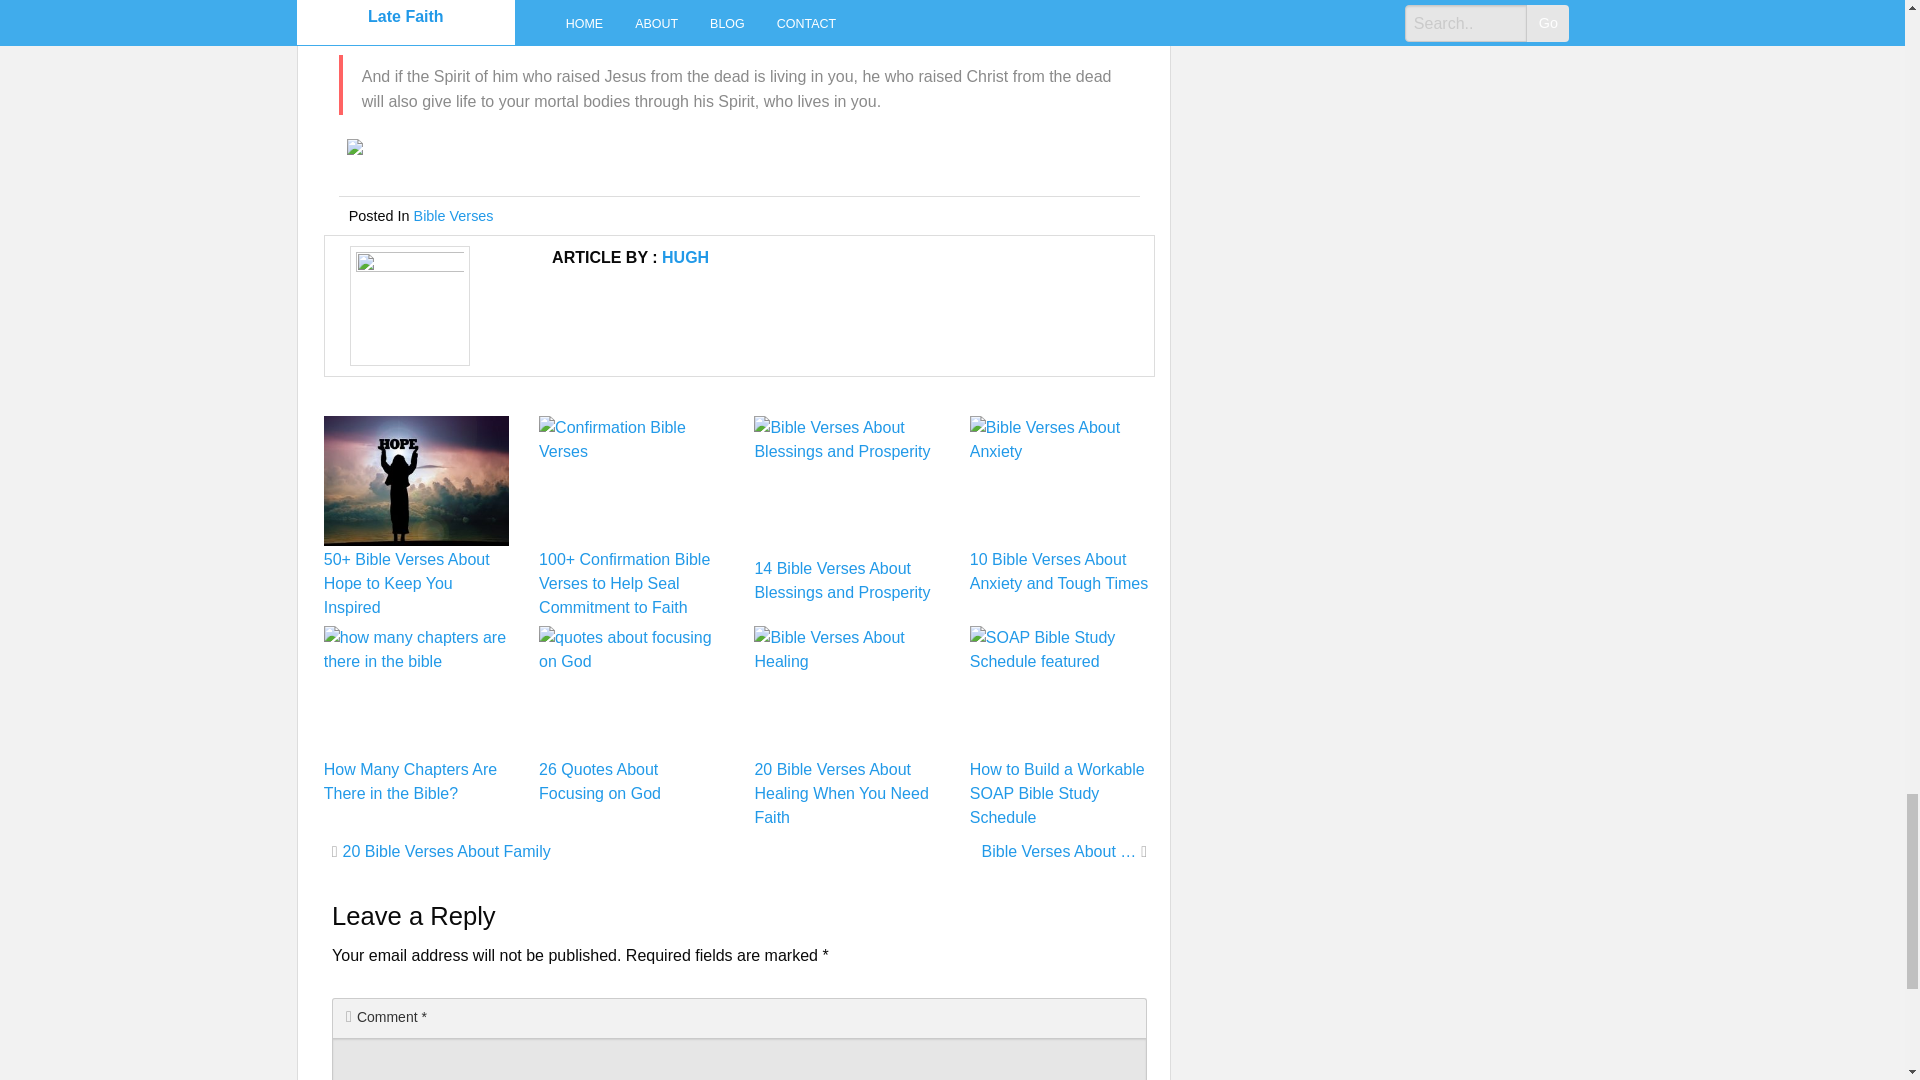 The image size is (1920, 1080). I want to click on 14 Bible Verses About Blessings and Prosperity, so click(842, 580).